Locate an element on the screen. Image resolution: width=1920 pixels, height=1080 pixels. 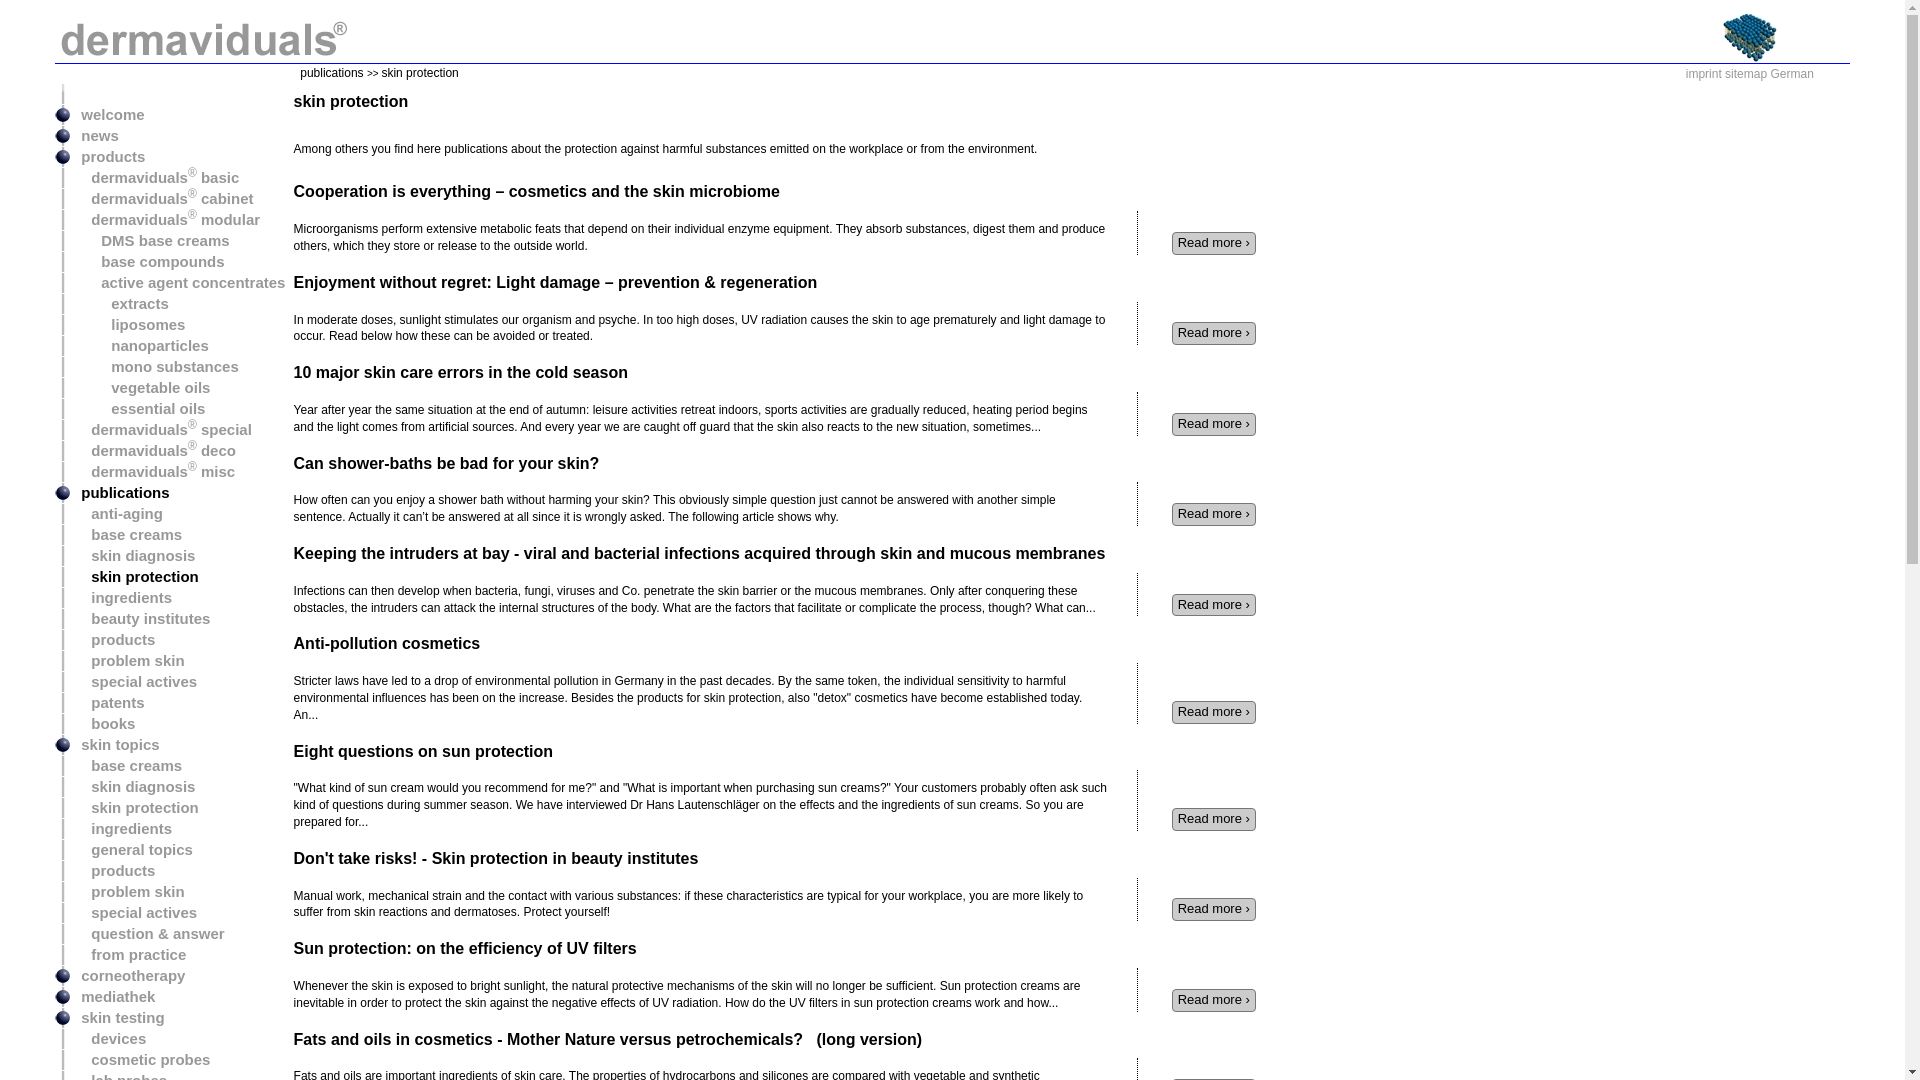
skin diagnosis is located at coordinates (133, 554).